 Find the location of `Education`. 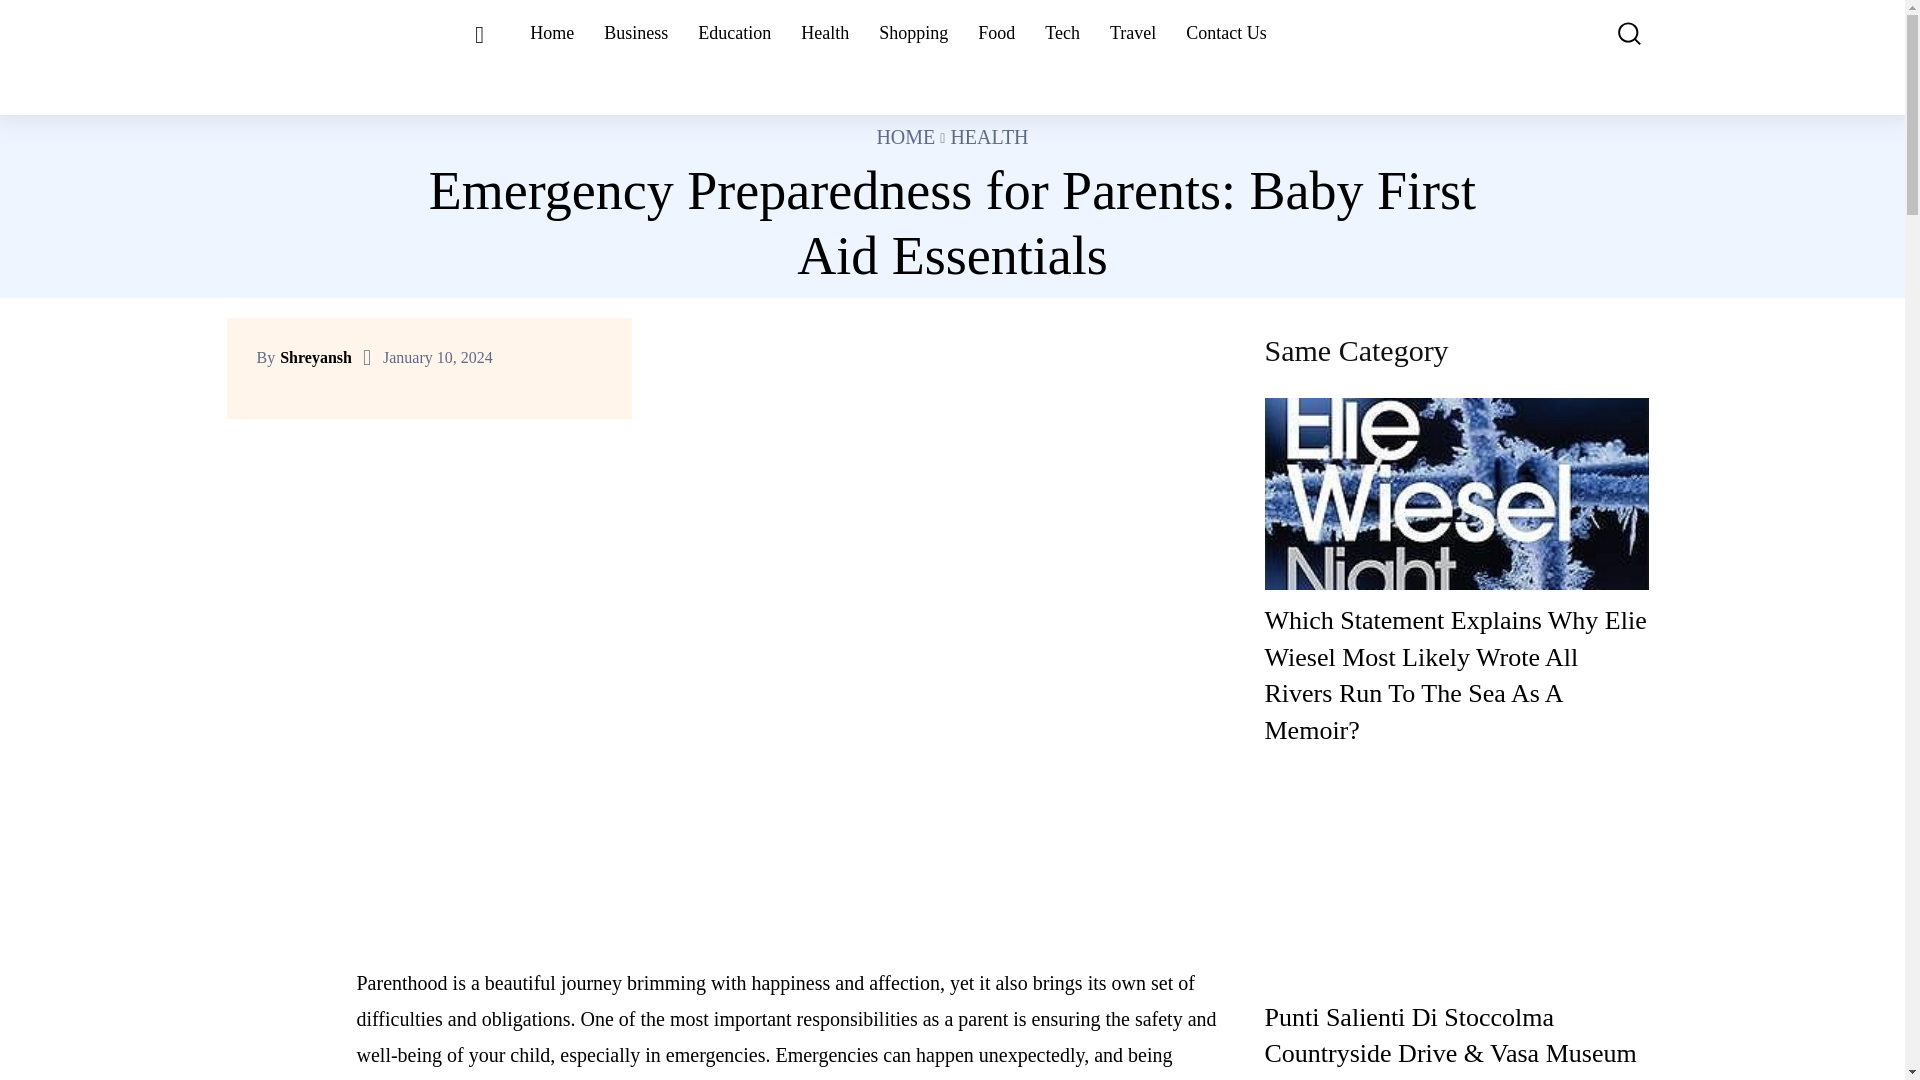

Education is located at coordinates (734, 33).